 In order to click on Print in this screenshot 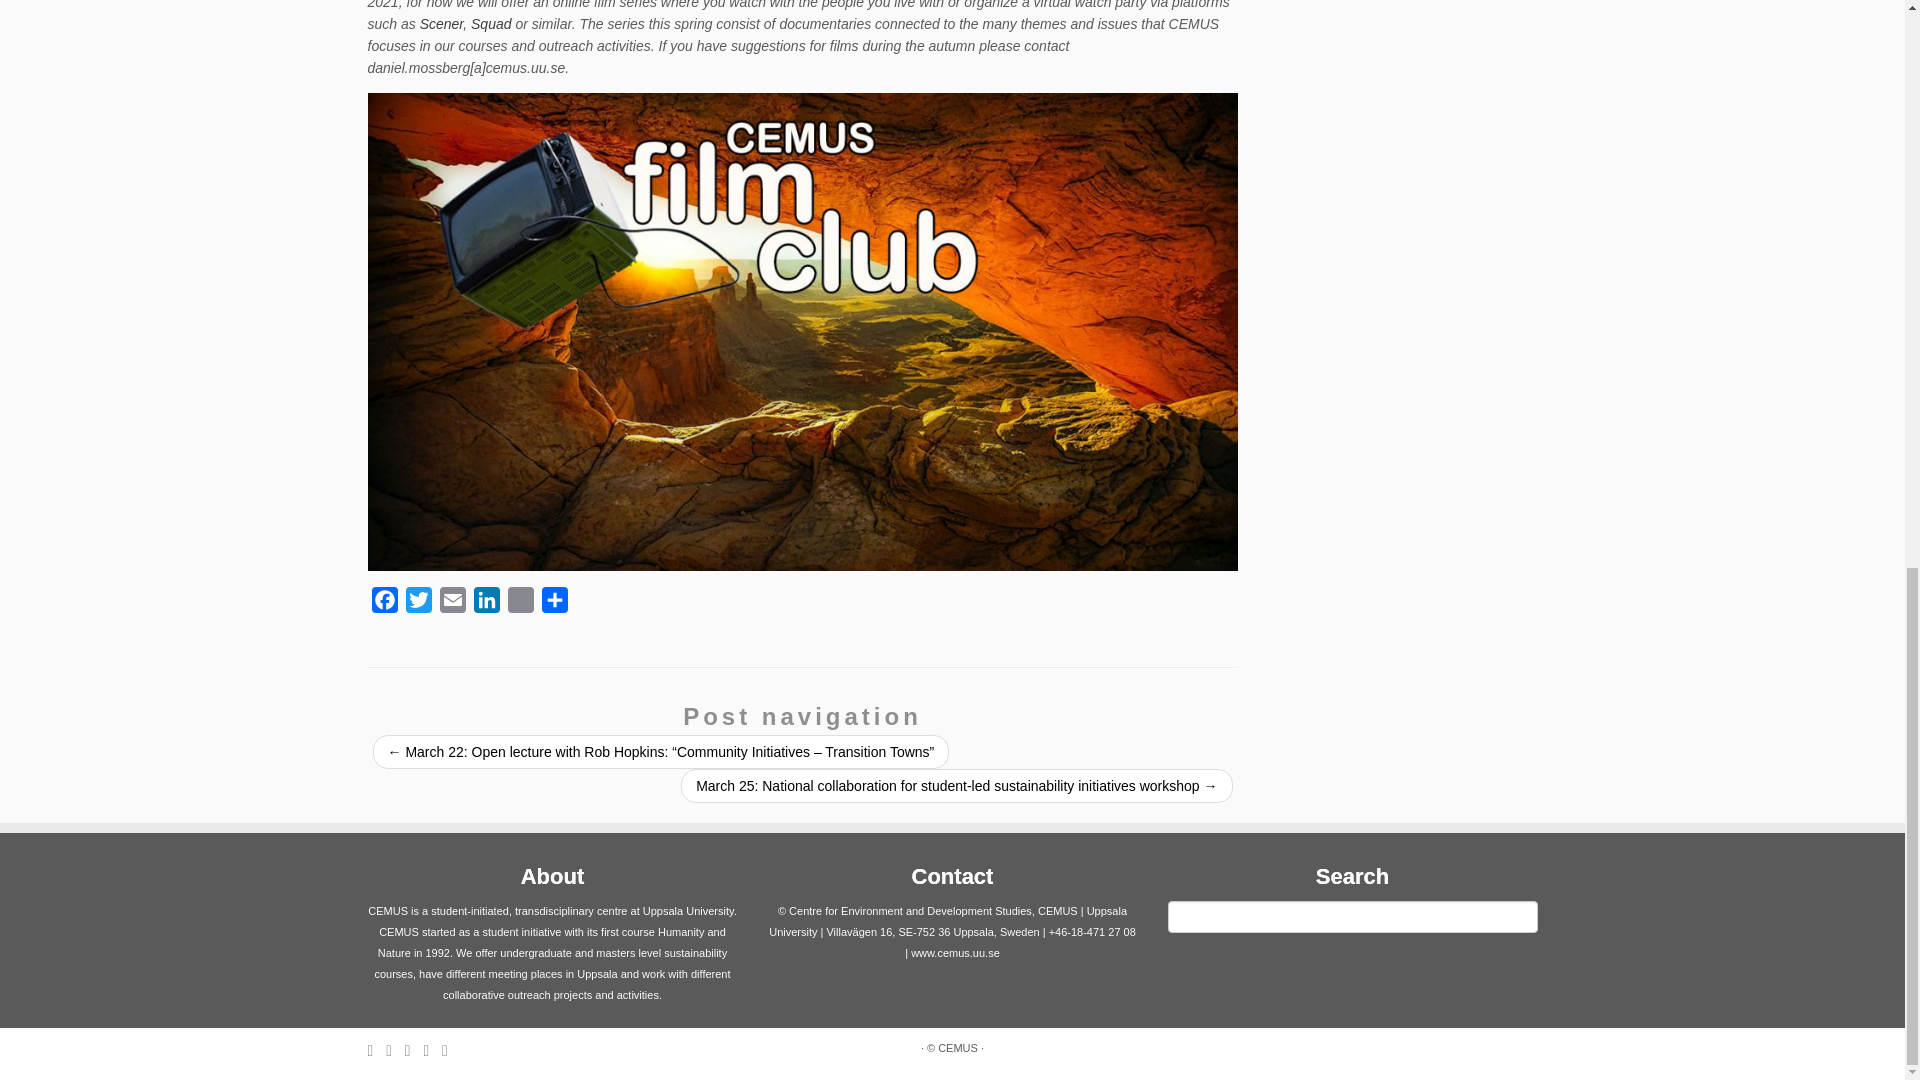, I will do `click(520, 604)`.